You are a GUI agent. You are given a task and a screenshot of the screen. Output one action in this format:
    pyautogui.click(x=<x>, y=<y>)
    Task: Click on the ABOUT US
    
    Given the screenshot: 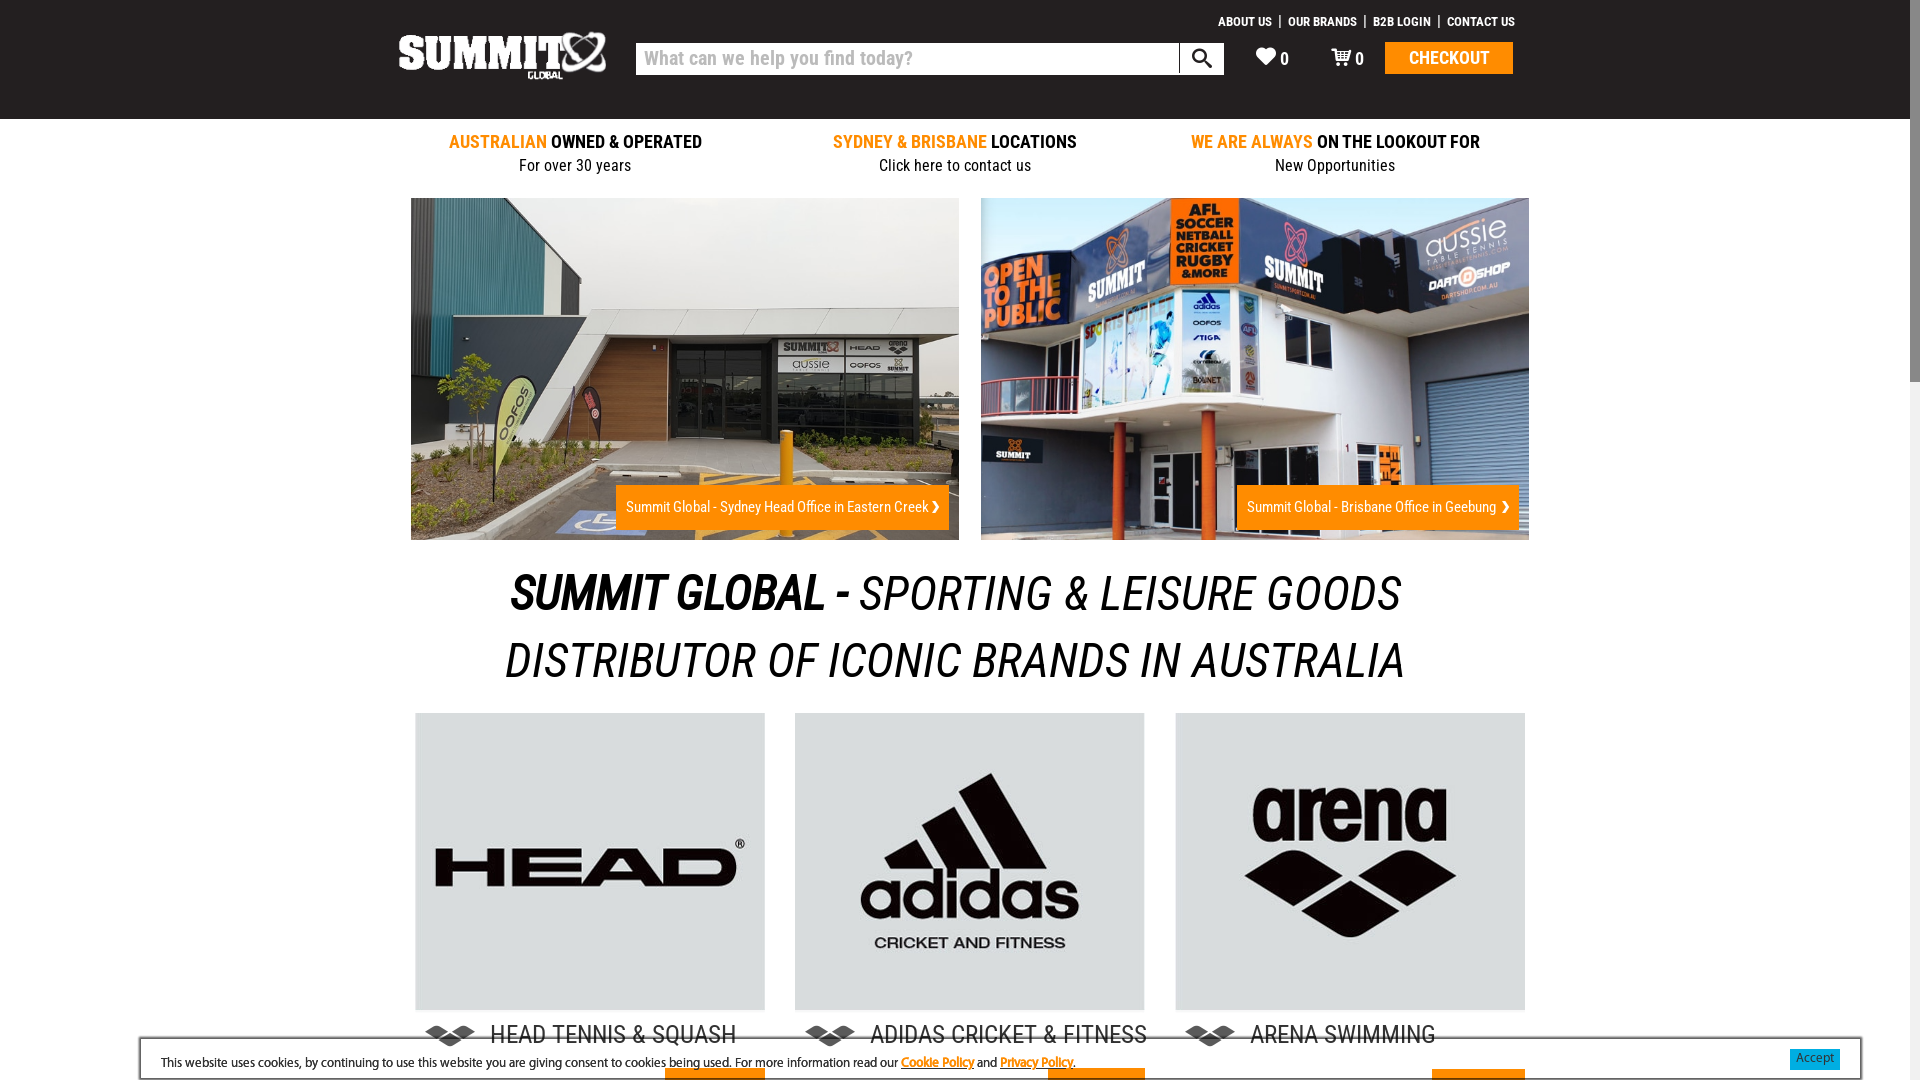 What is the action you would take?
    pyautogui.click(x=1245, y=22)
    